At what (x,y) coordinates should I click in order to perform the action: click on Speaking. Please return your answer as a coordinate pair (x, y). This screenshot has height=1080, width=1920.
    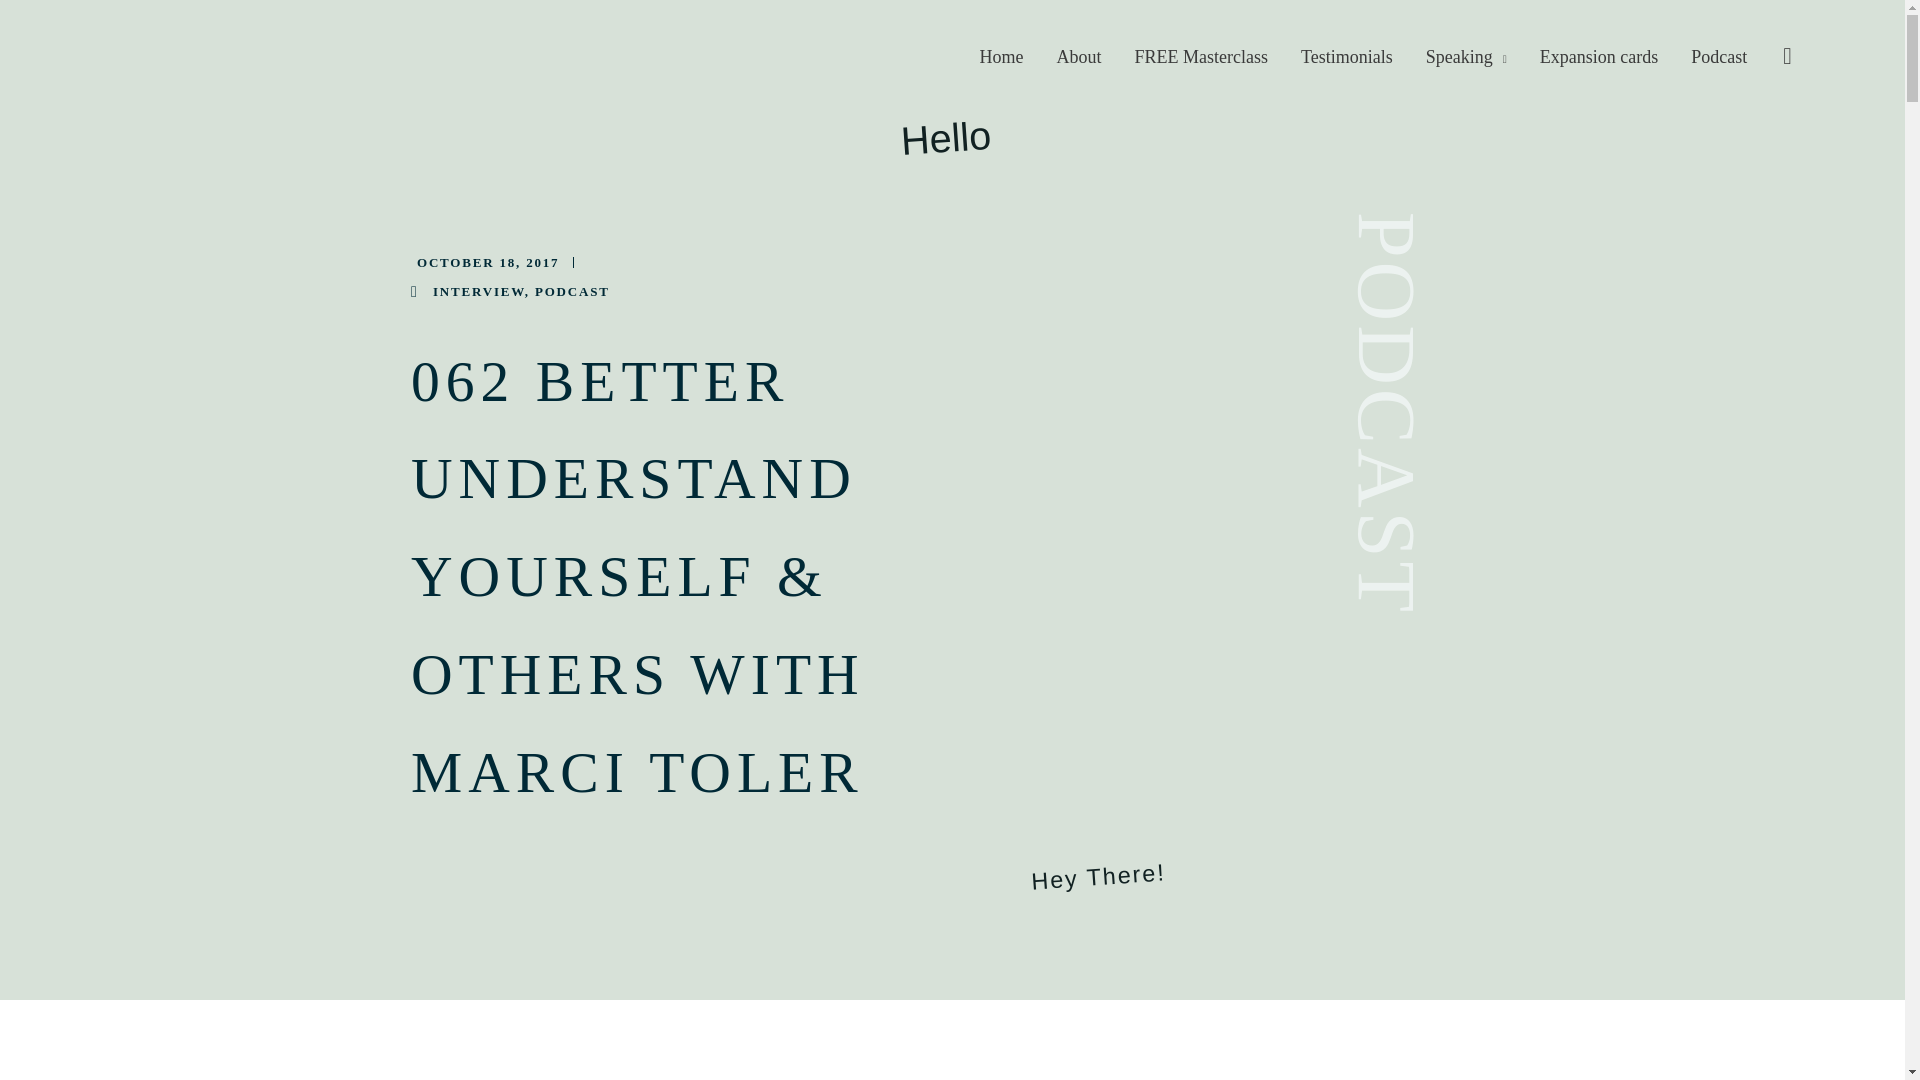
    Looking at the image, I should click on (1468, 56).